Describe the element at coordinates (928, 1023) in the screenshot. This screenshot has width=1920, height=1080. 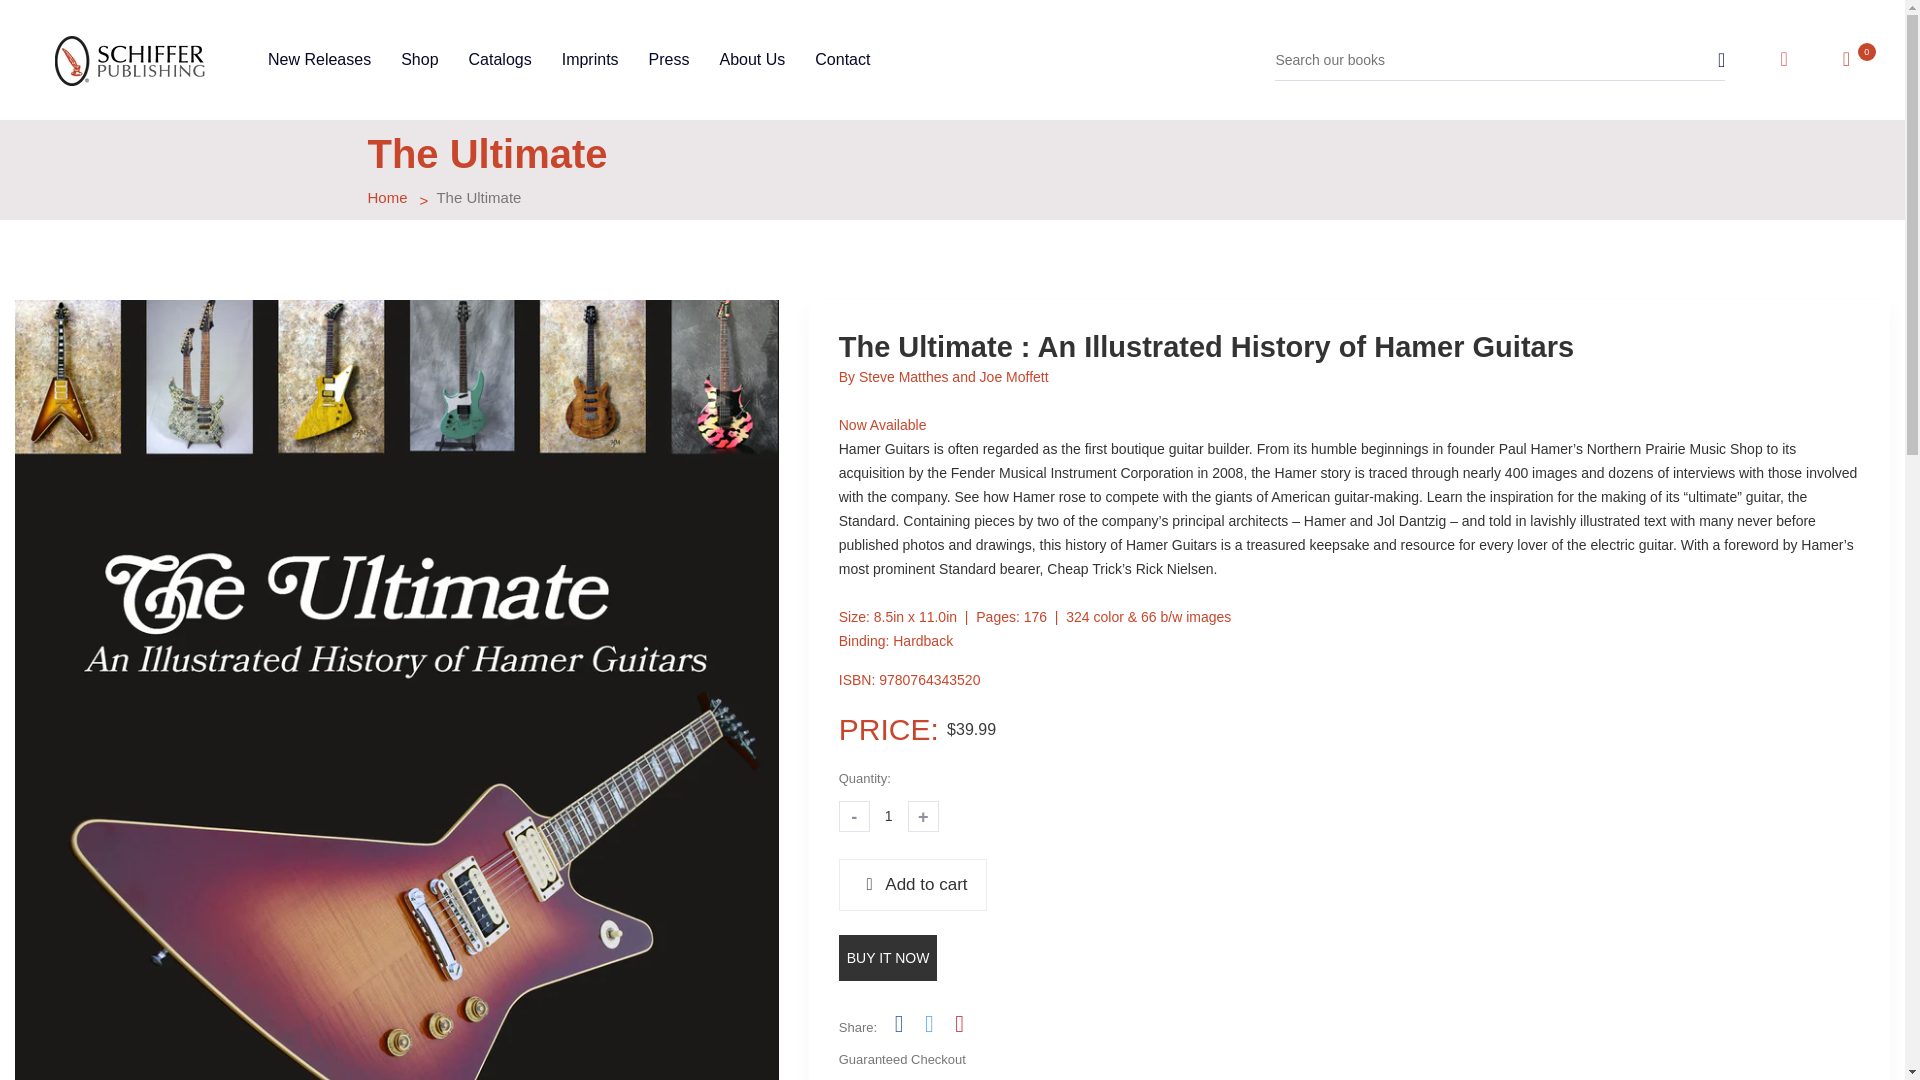
I see `Follow us on Twitter` at that location.